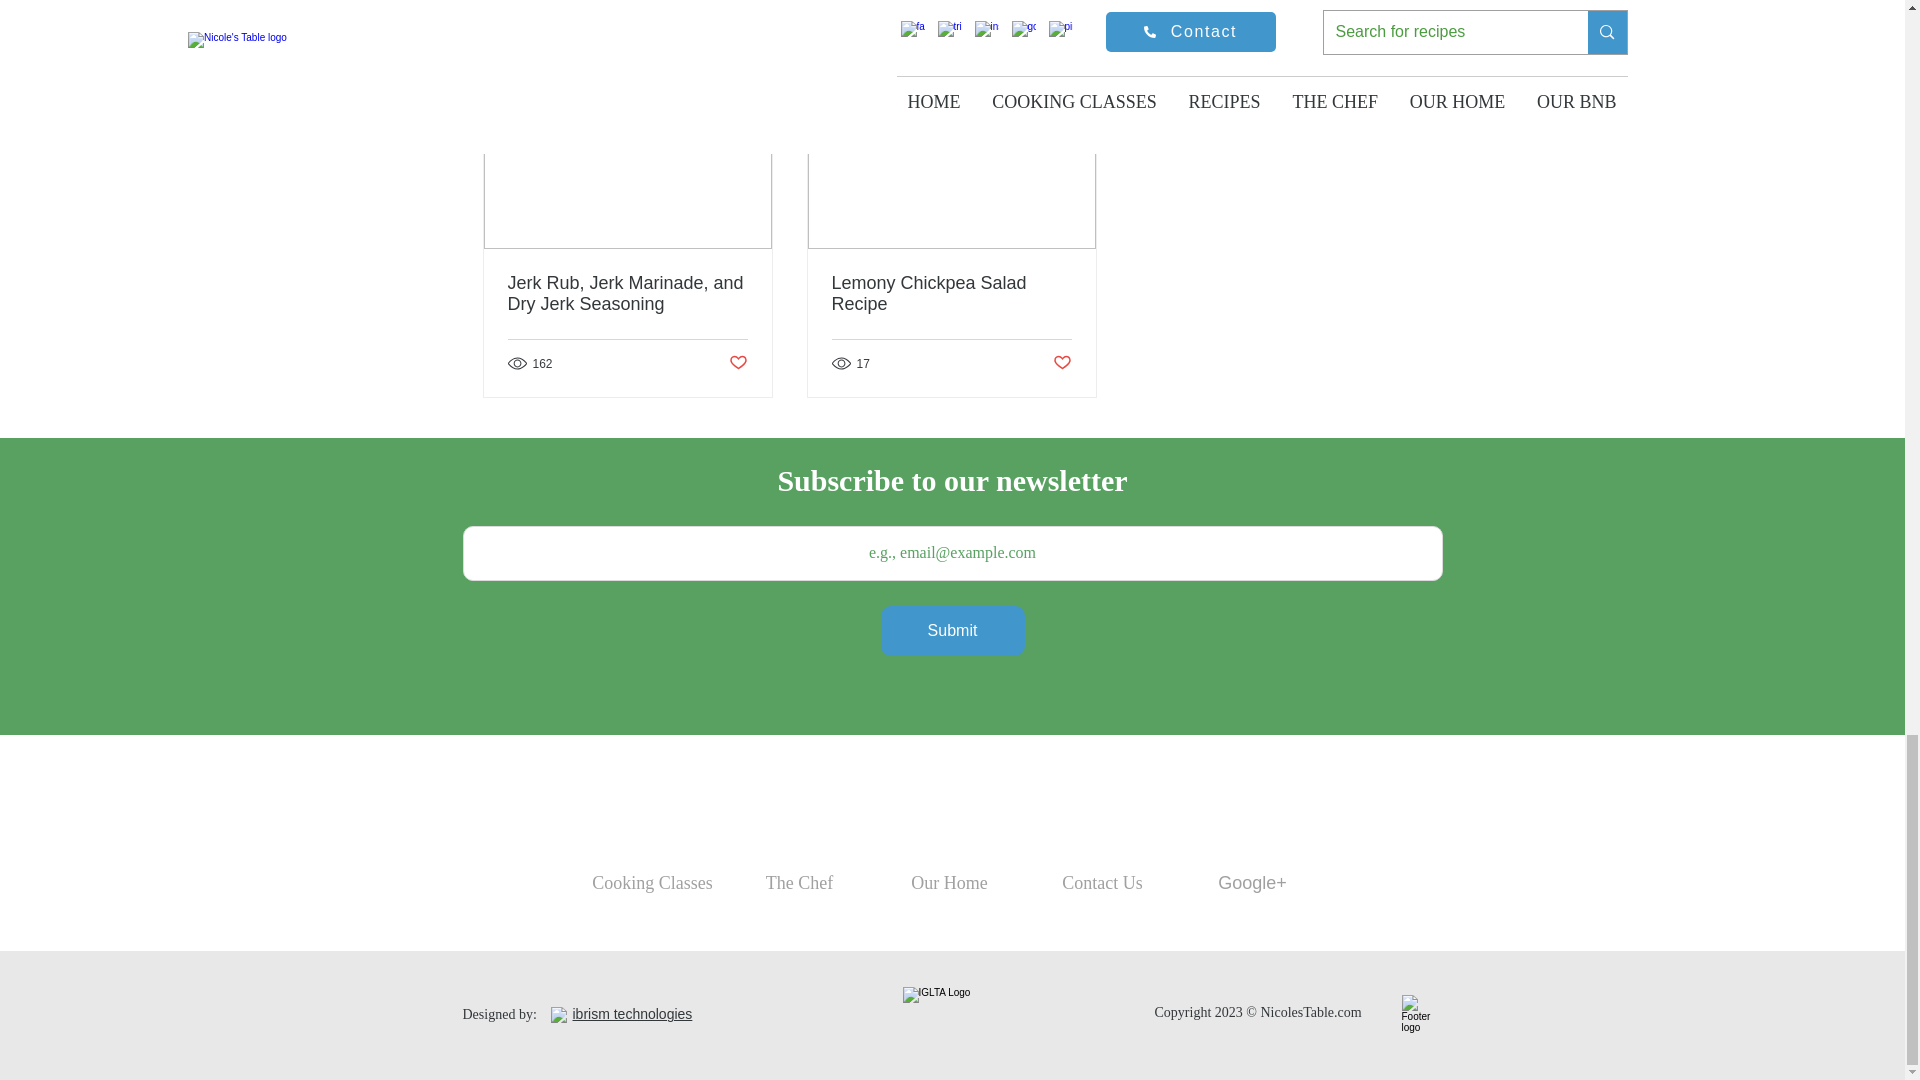  What do you see at coordinates (736, 363) in the screenshot?
I see `Post not marked as liked` at bounding box center [736, 363].